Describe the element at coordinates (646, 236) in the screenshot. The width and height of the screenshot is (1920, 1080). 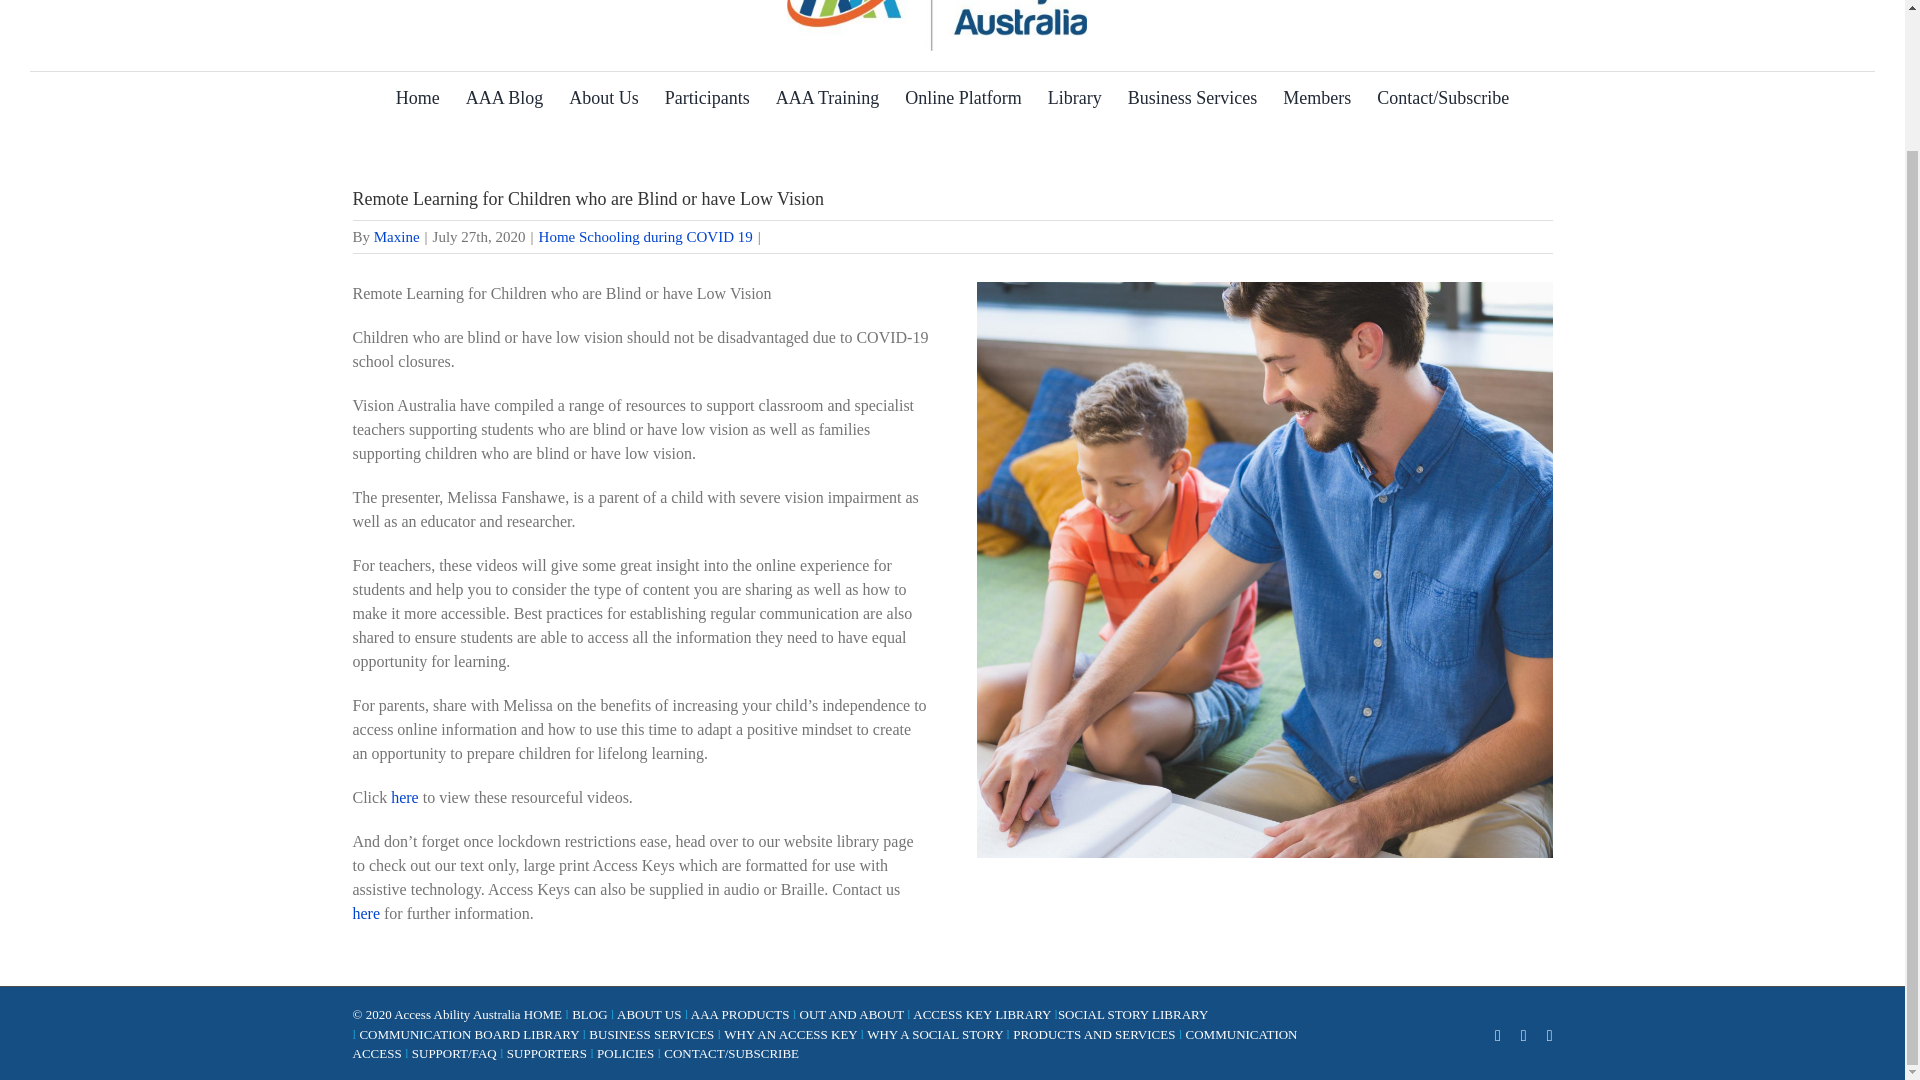
I see `Home Schooling during COVID 19` at that location.